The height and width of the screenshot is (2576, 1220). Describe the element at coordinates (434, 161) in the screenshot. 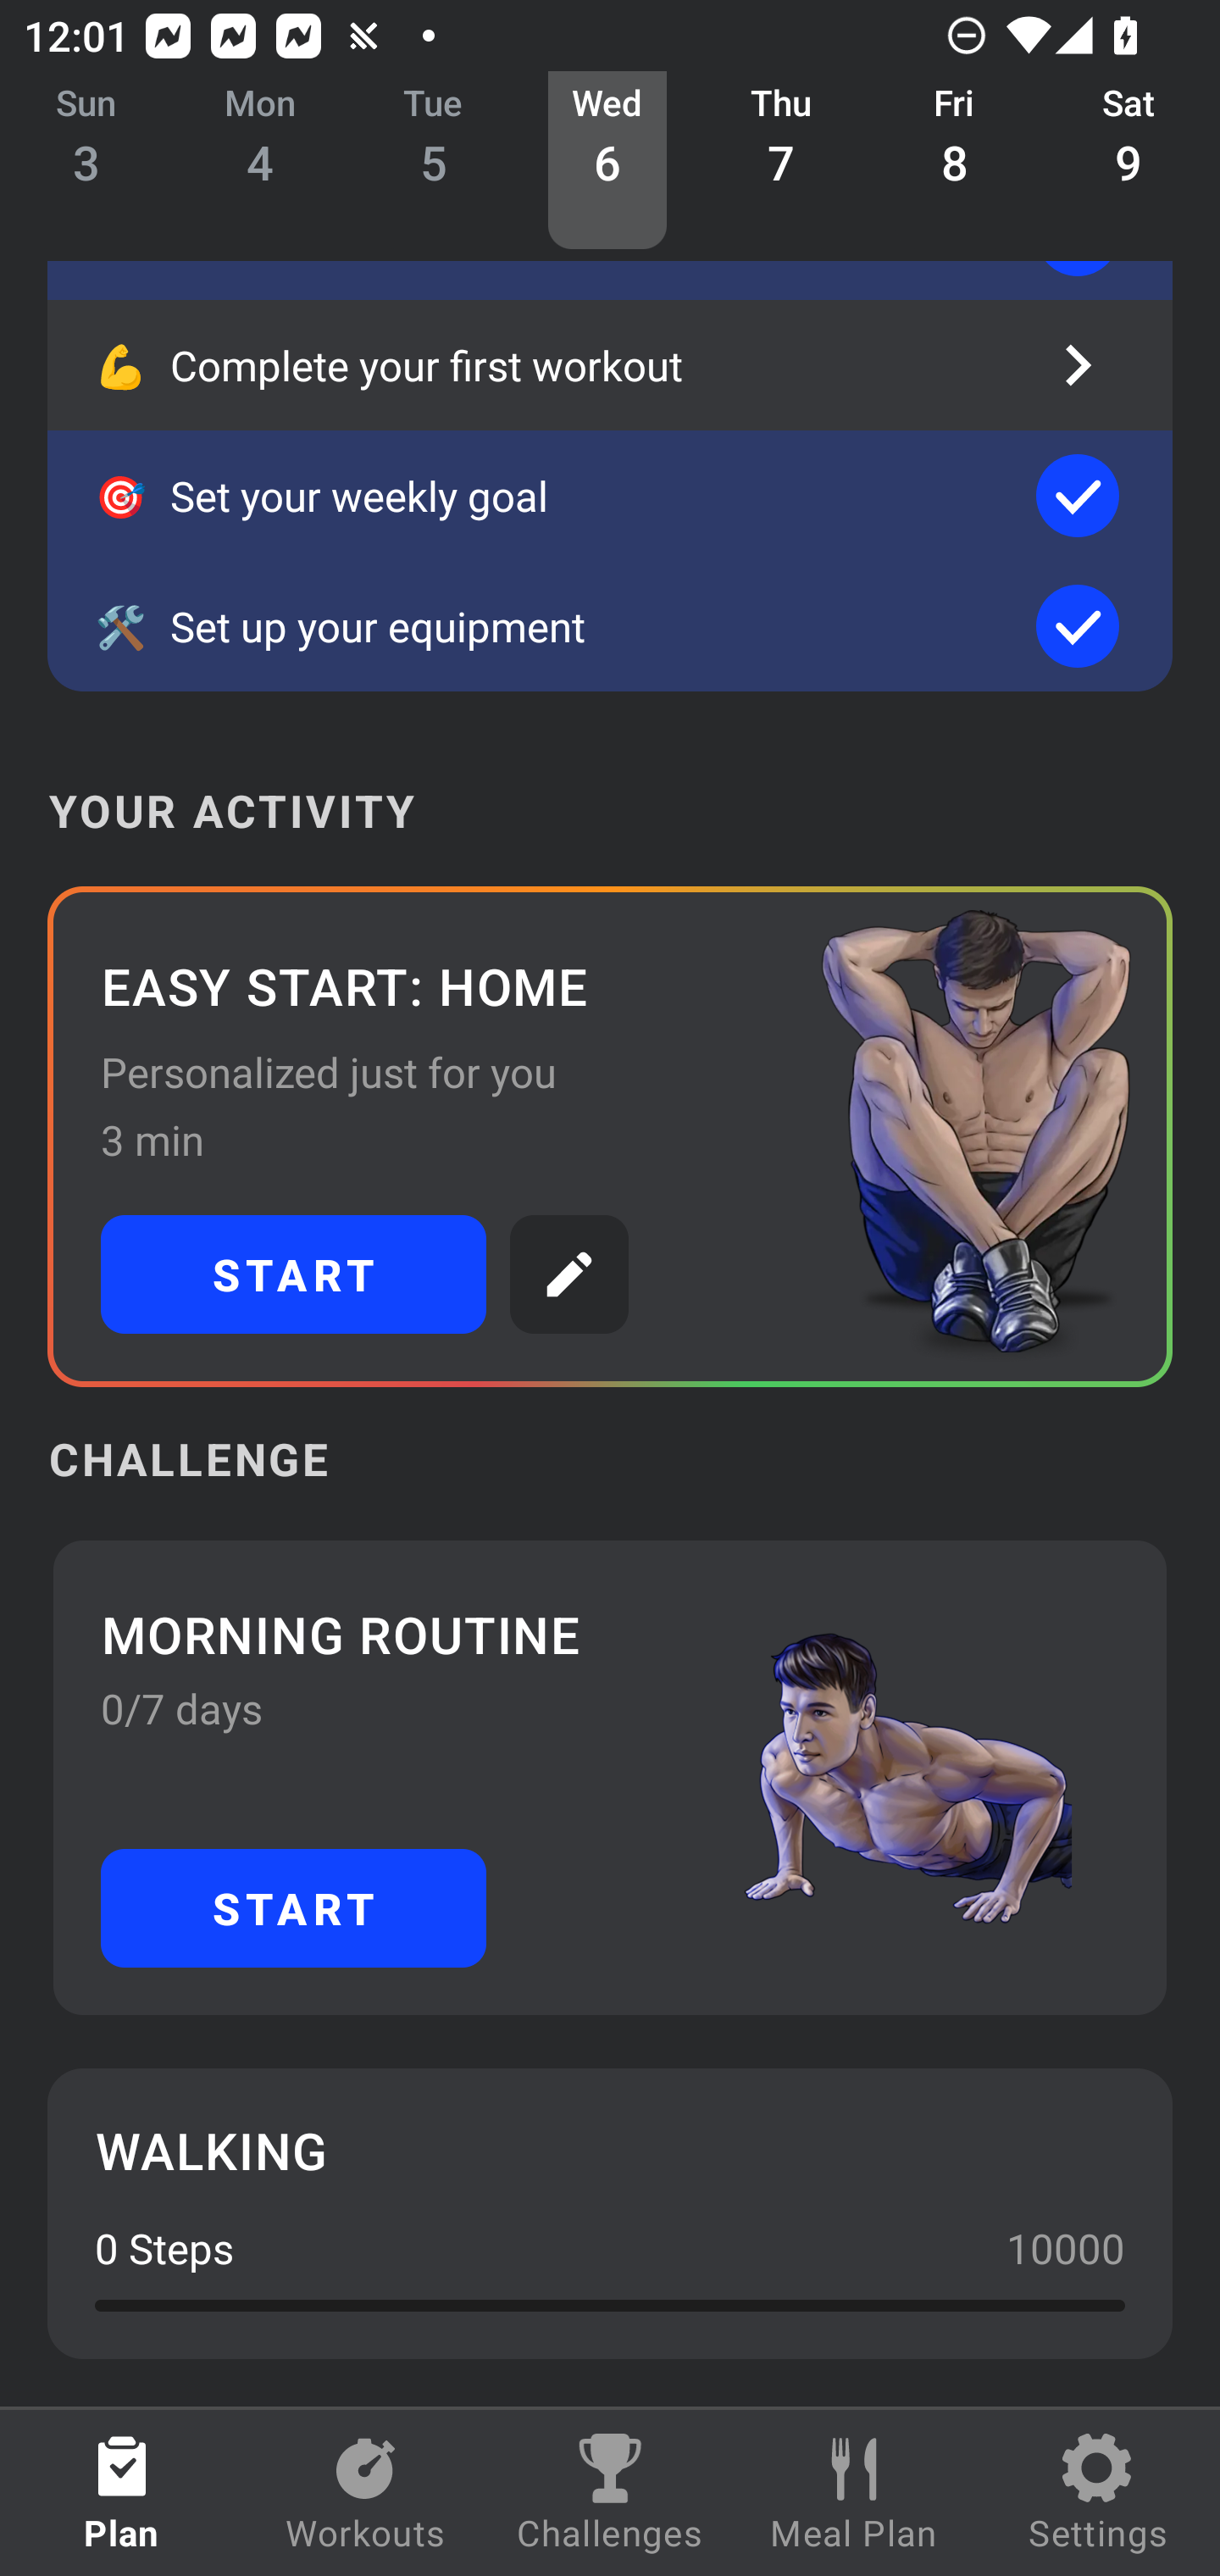

I see `Tue 5` at that location.